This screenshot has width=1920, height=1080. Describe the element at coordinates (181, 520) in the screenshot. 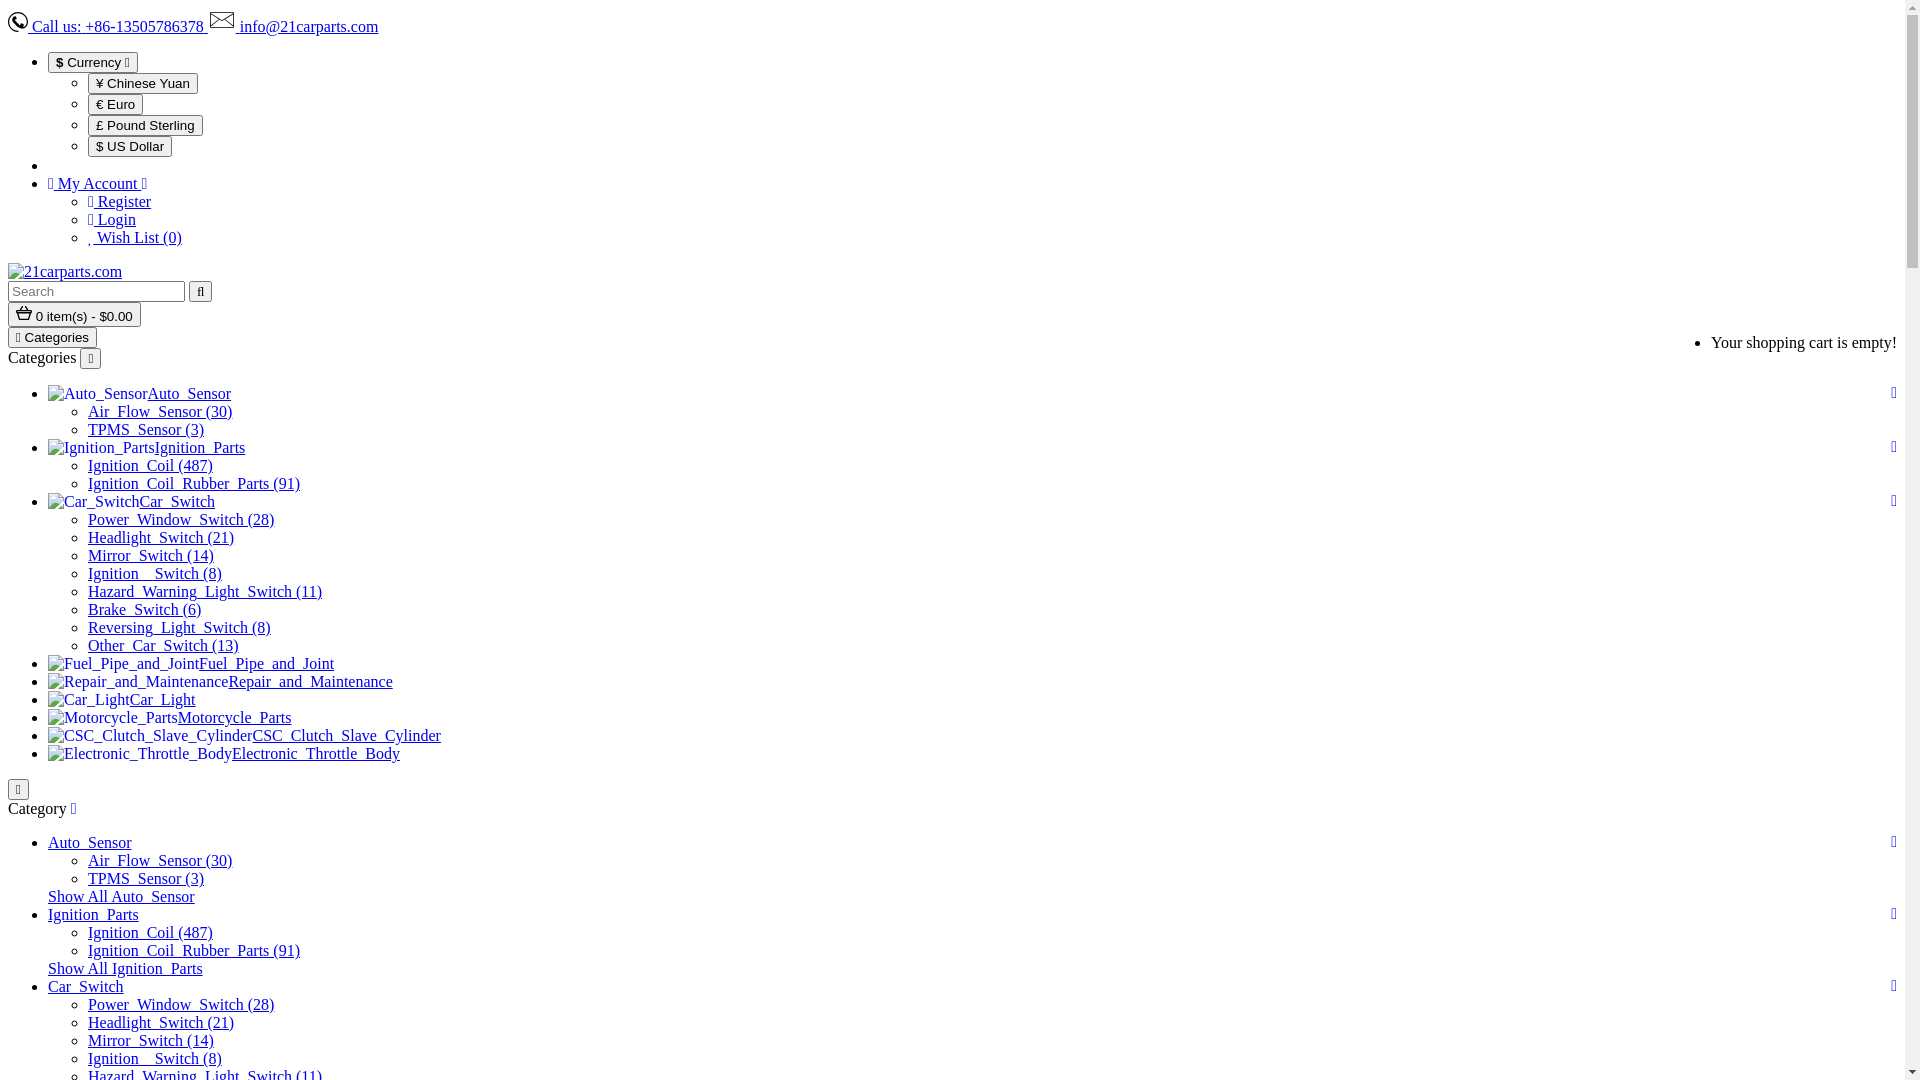

I see `Power_Window_Switch (28)` at that location.